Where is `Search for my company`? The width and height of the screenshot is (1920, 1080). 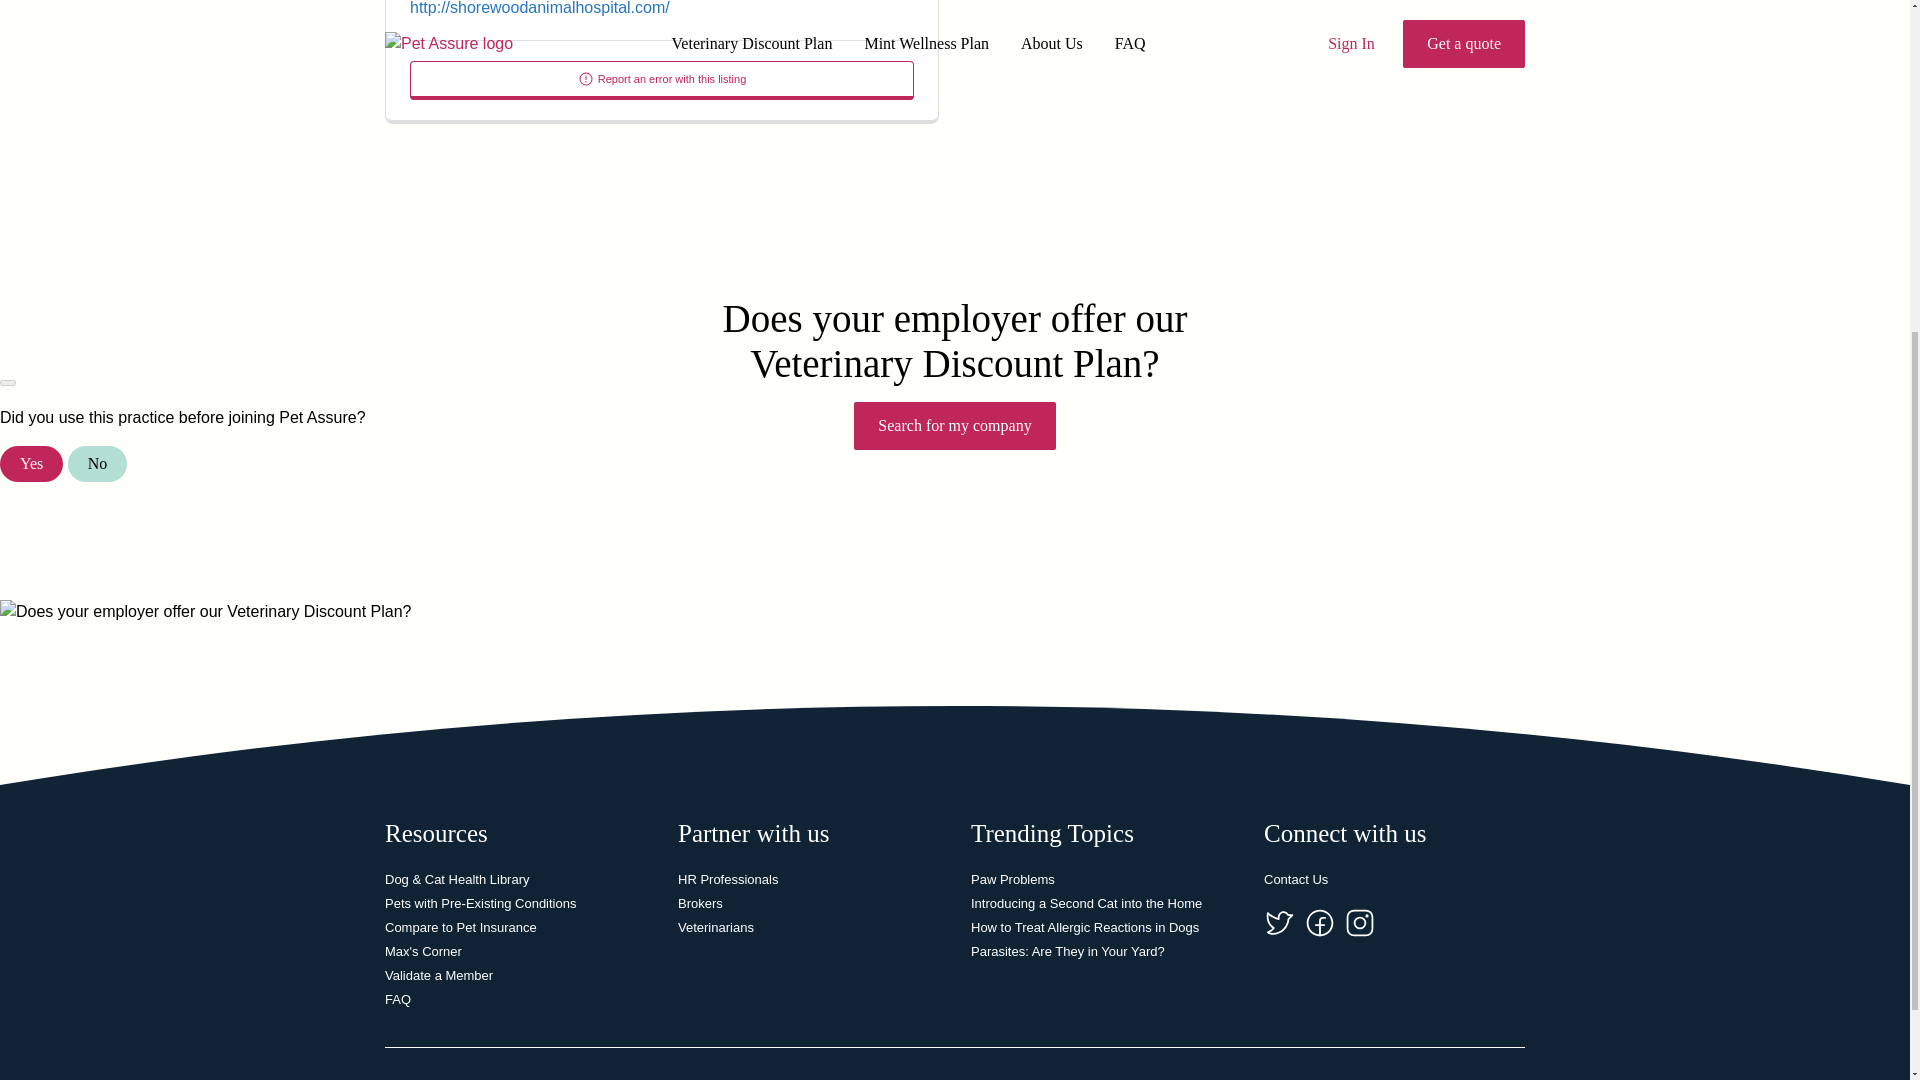
Search for my company is located at coordinates (954, 426).